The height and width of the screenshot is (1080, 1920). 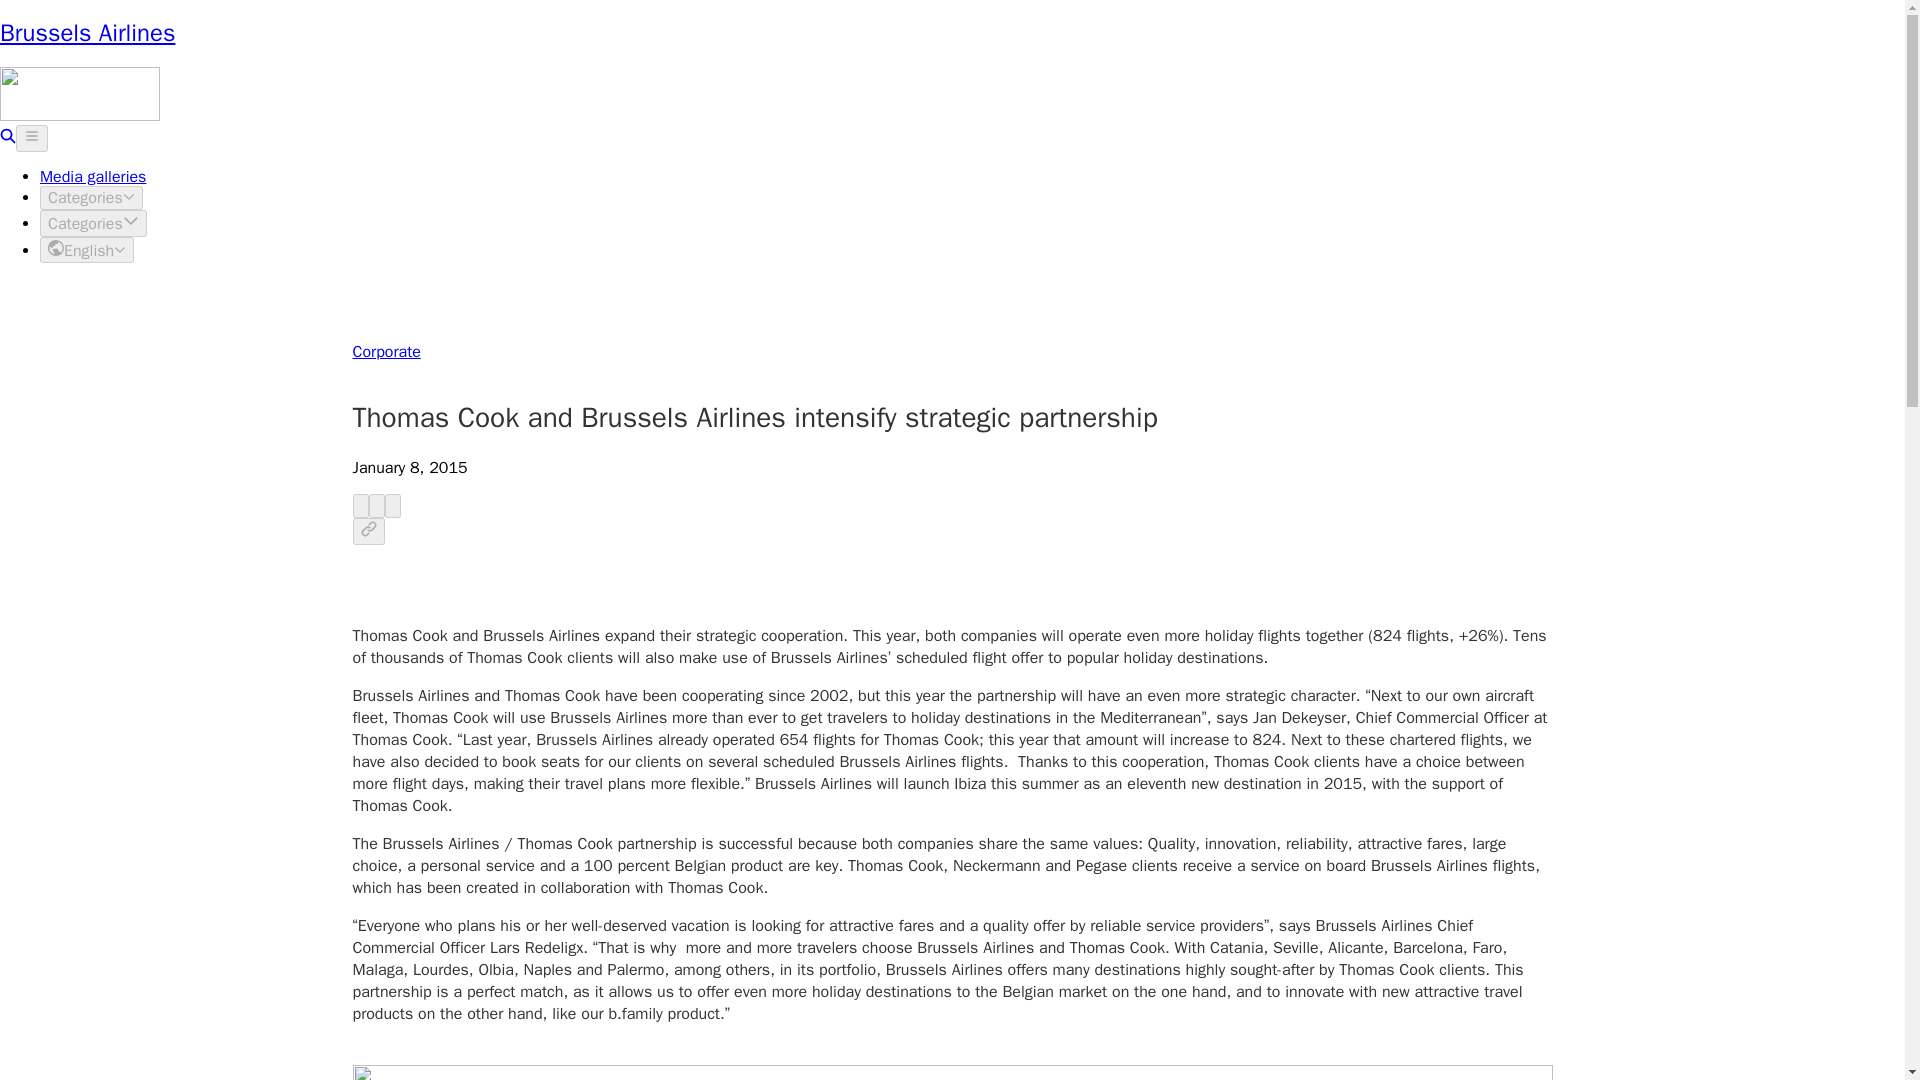 What do you see at coordinates (386, 352) in the screenshot?
I see `Corporate` at bounding box center [386, 352].